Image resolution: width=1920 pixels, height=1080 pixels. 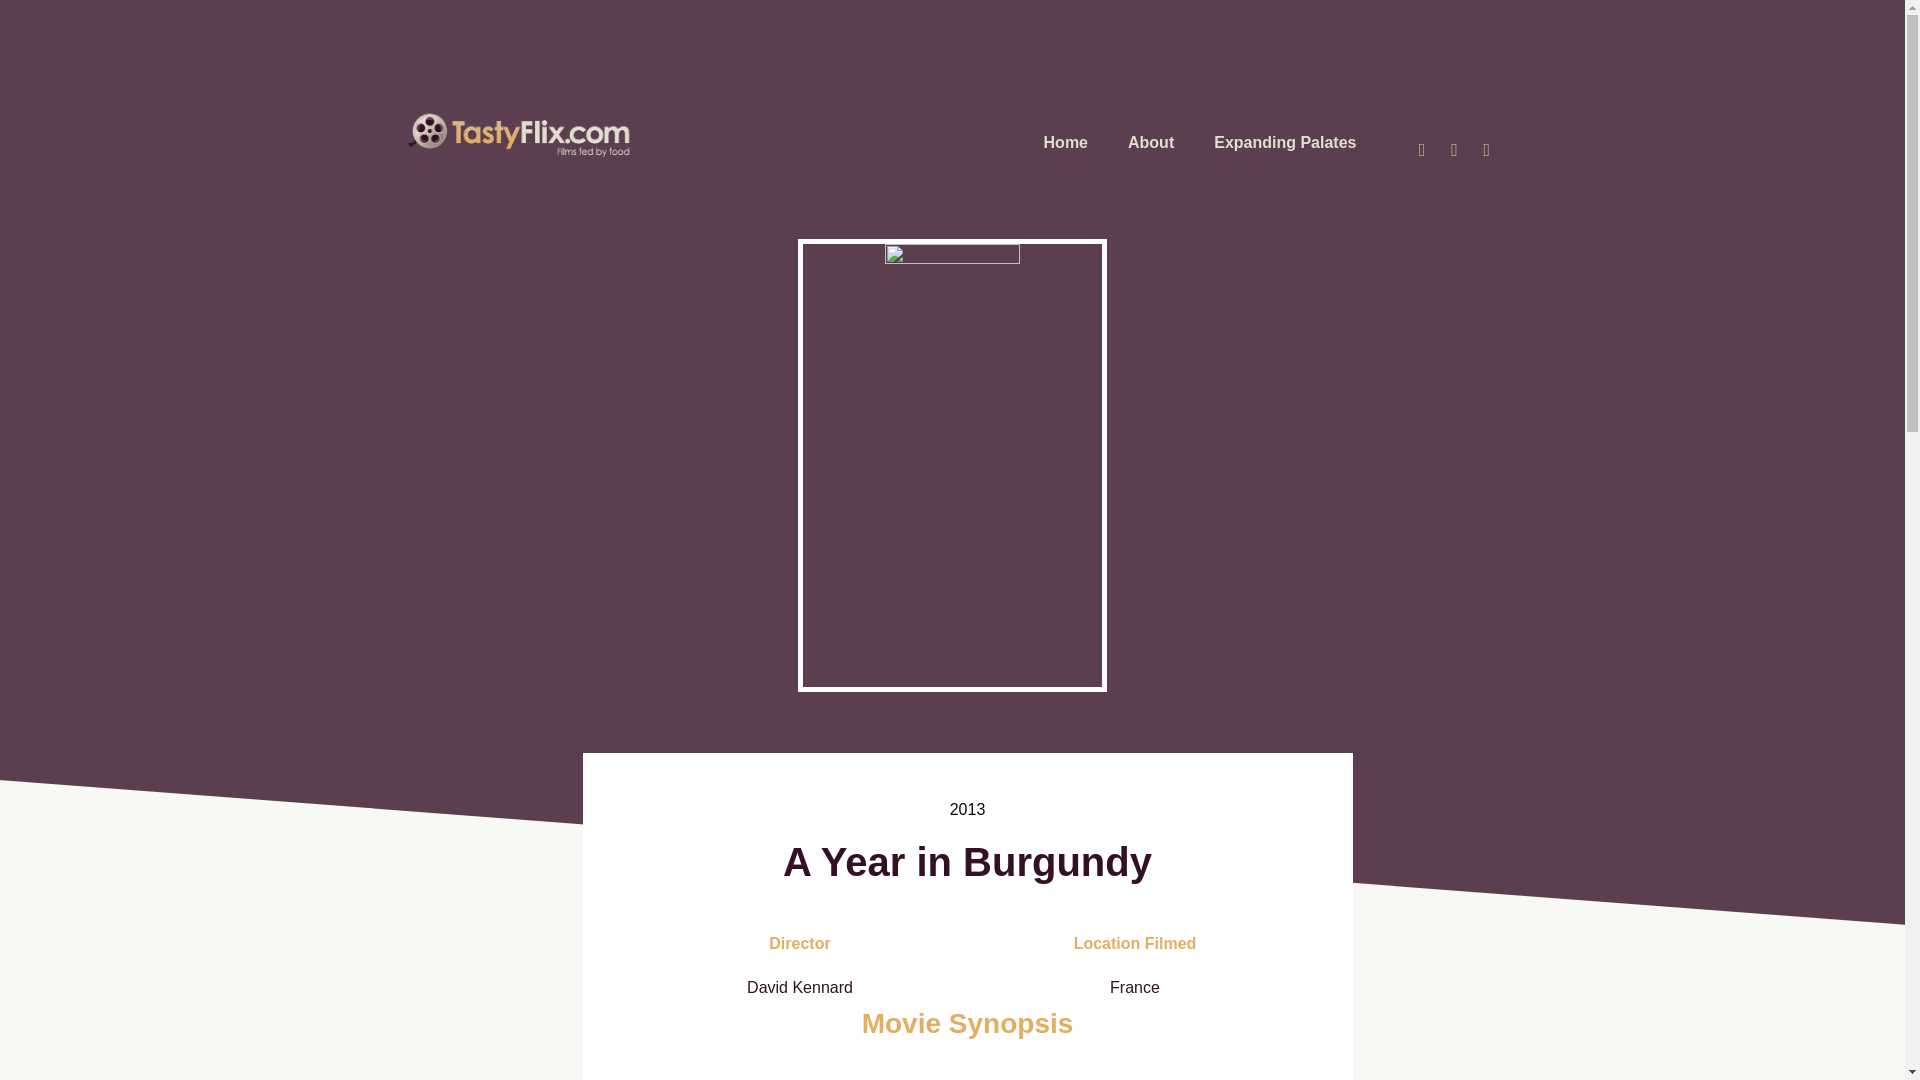 What do you see at coordinates (1150, 142) in the screenshot?
I see `About` at bounding box center [1150, 142].